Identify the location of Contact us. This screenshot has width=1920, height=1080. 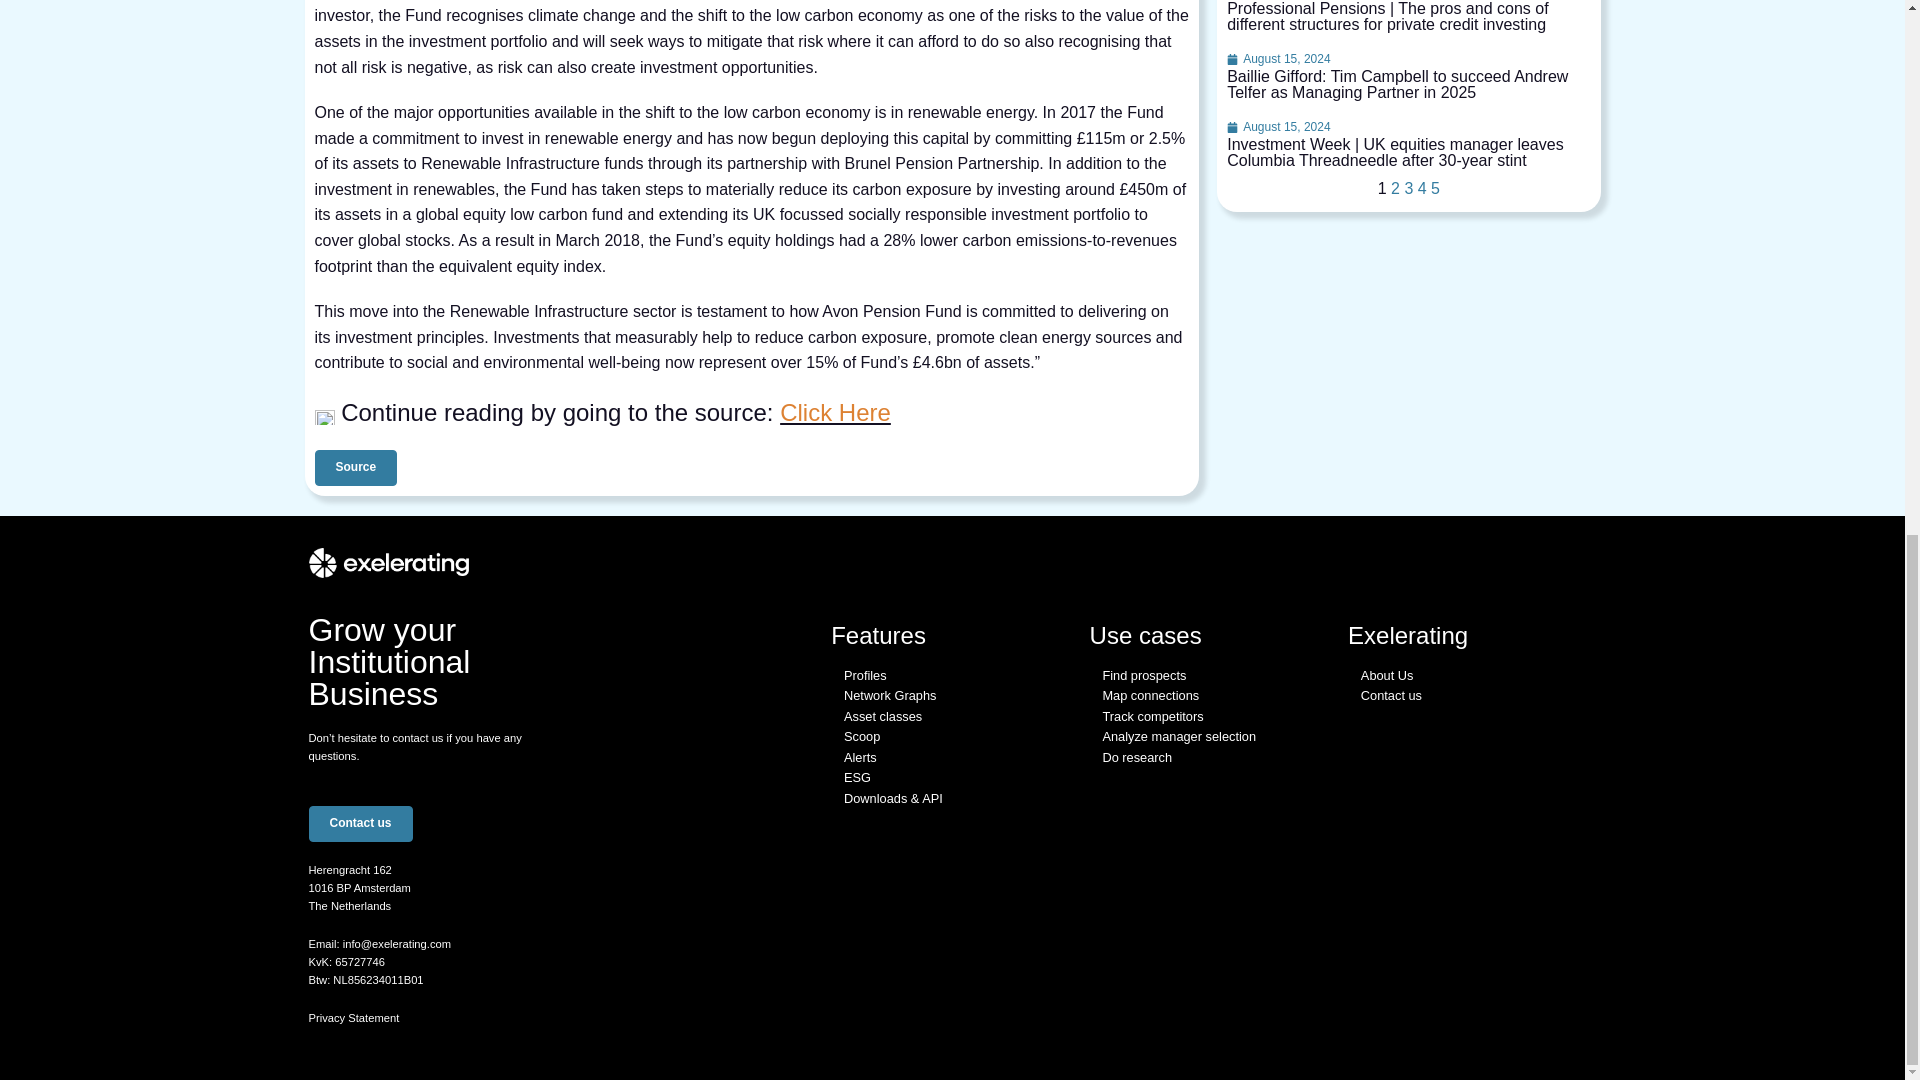
(360, 824).